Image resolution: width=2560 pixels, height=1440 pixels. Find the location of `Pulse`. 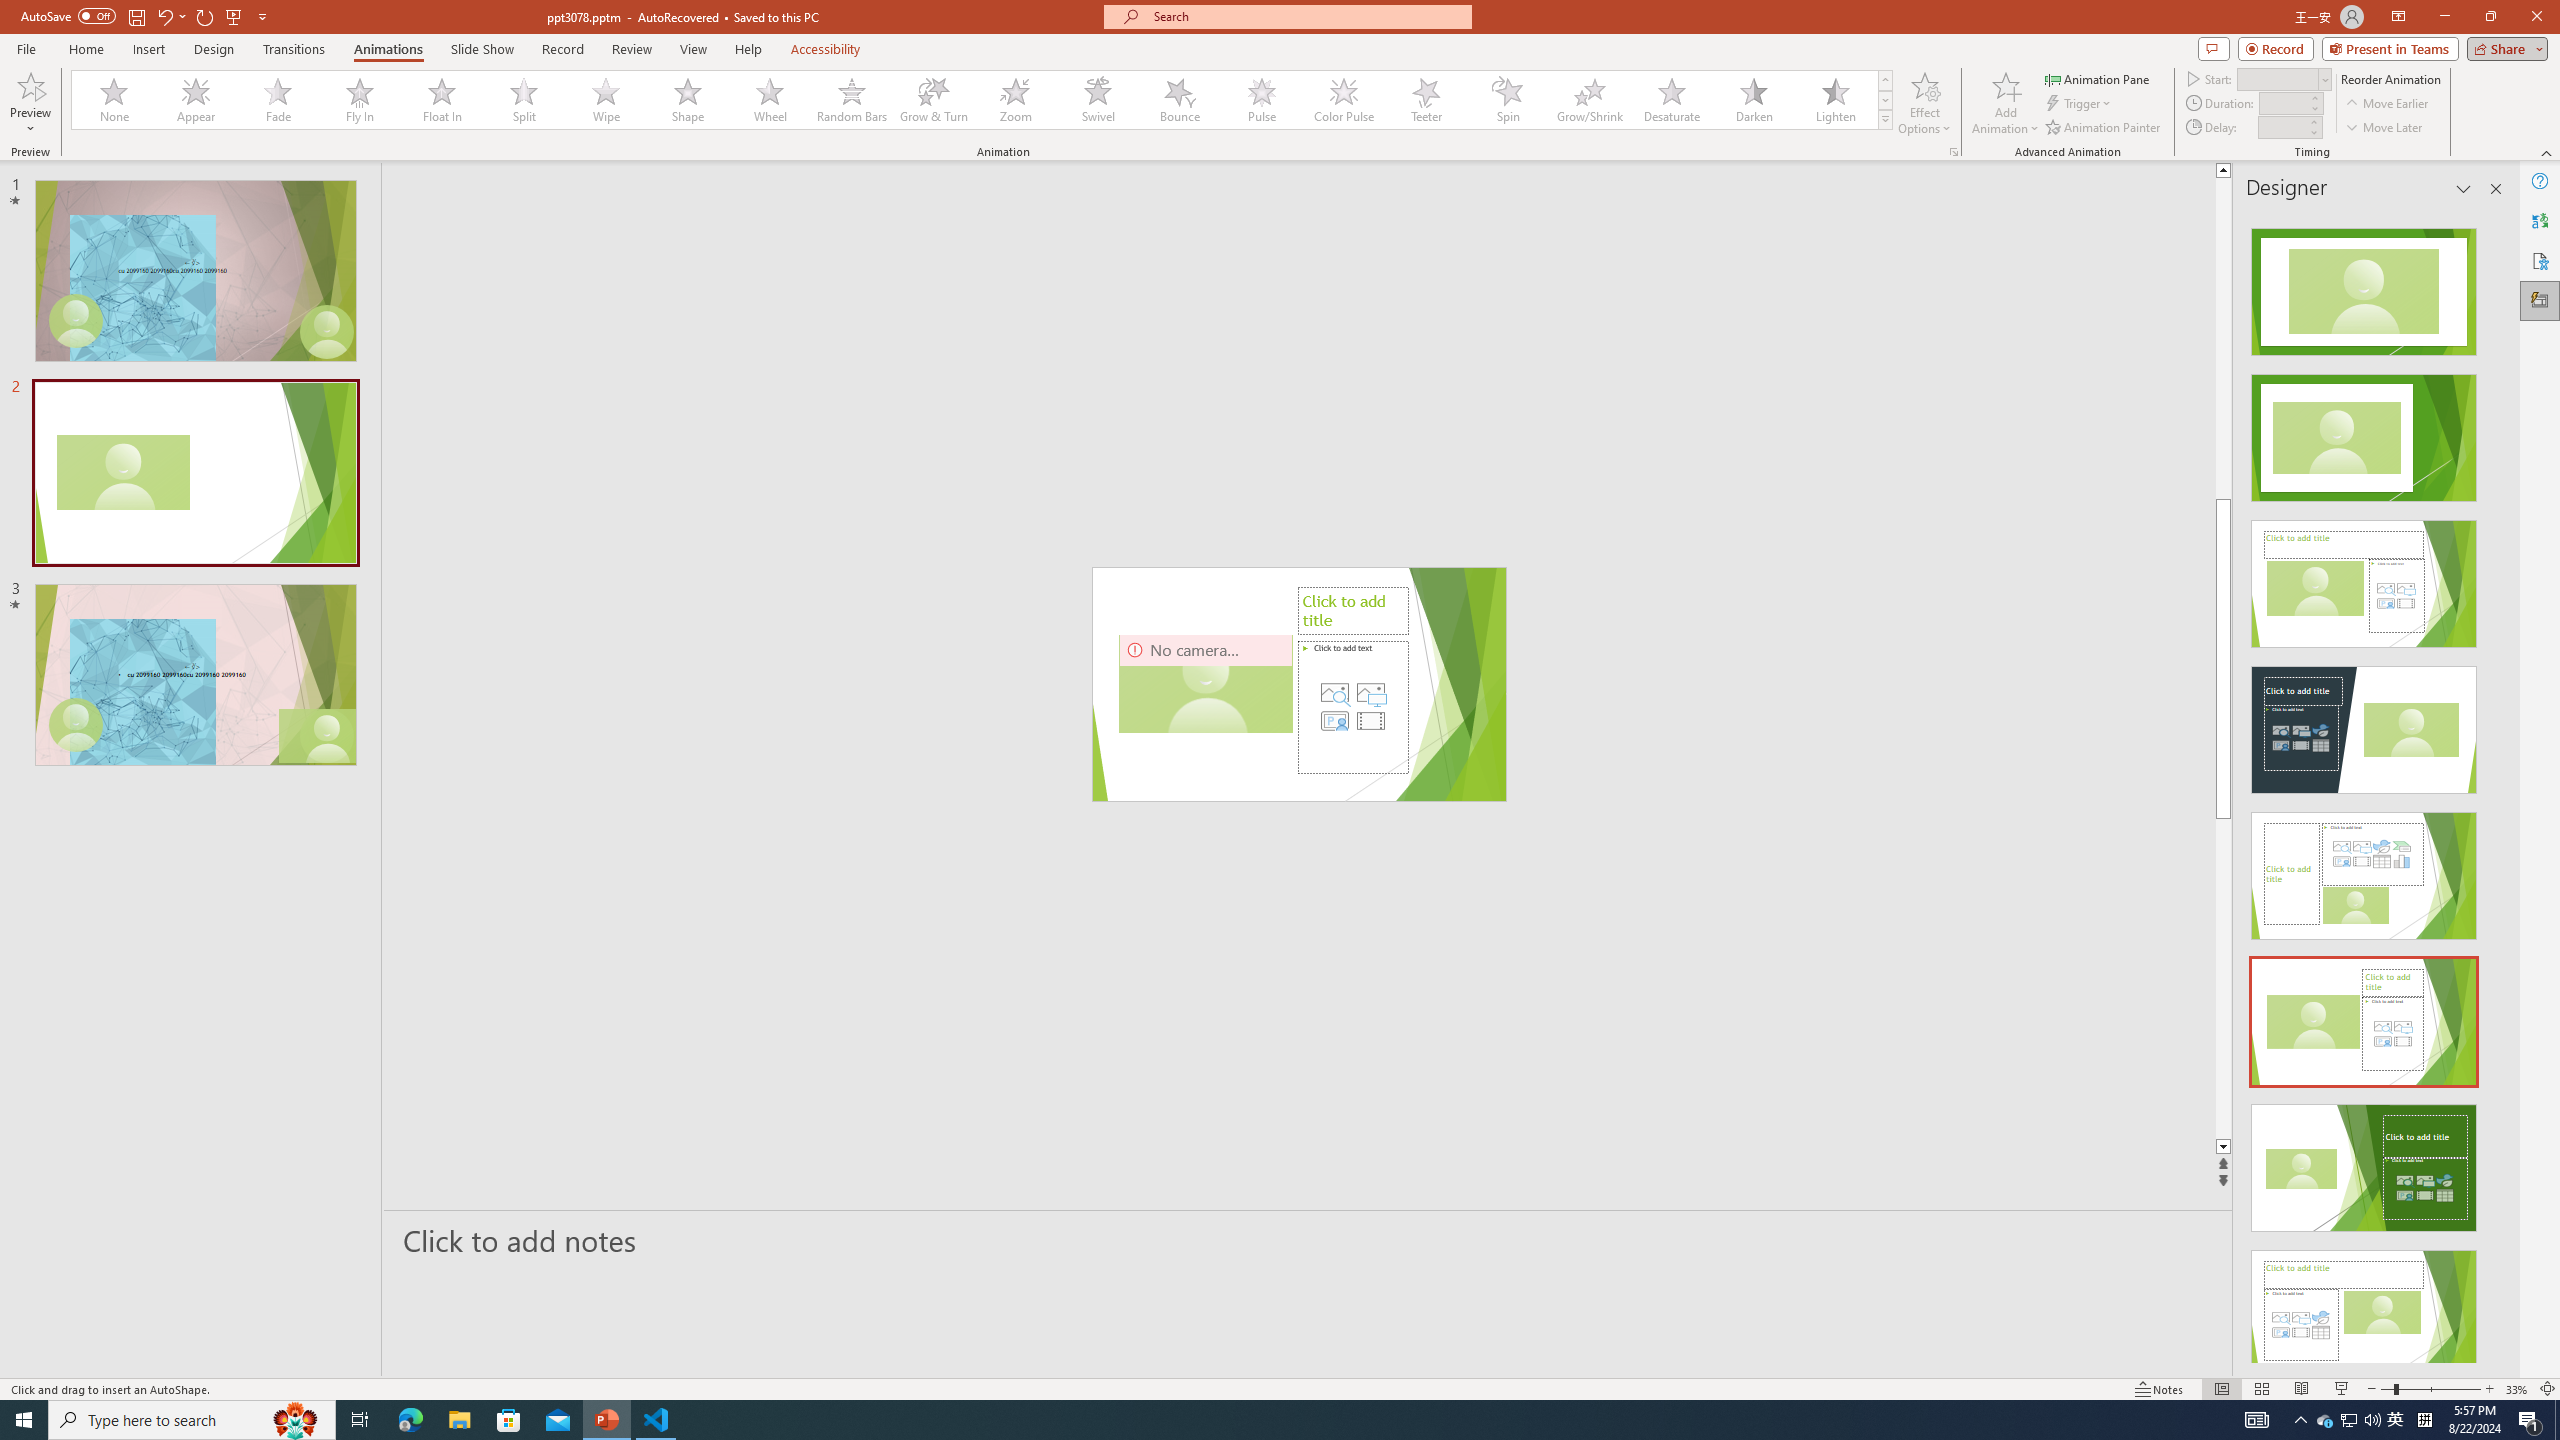

Pulse is located at coordinates (1262, 100).